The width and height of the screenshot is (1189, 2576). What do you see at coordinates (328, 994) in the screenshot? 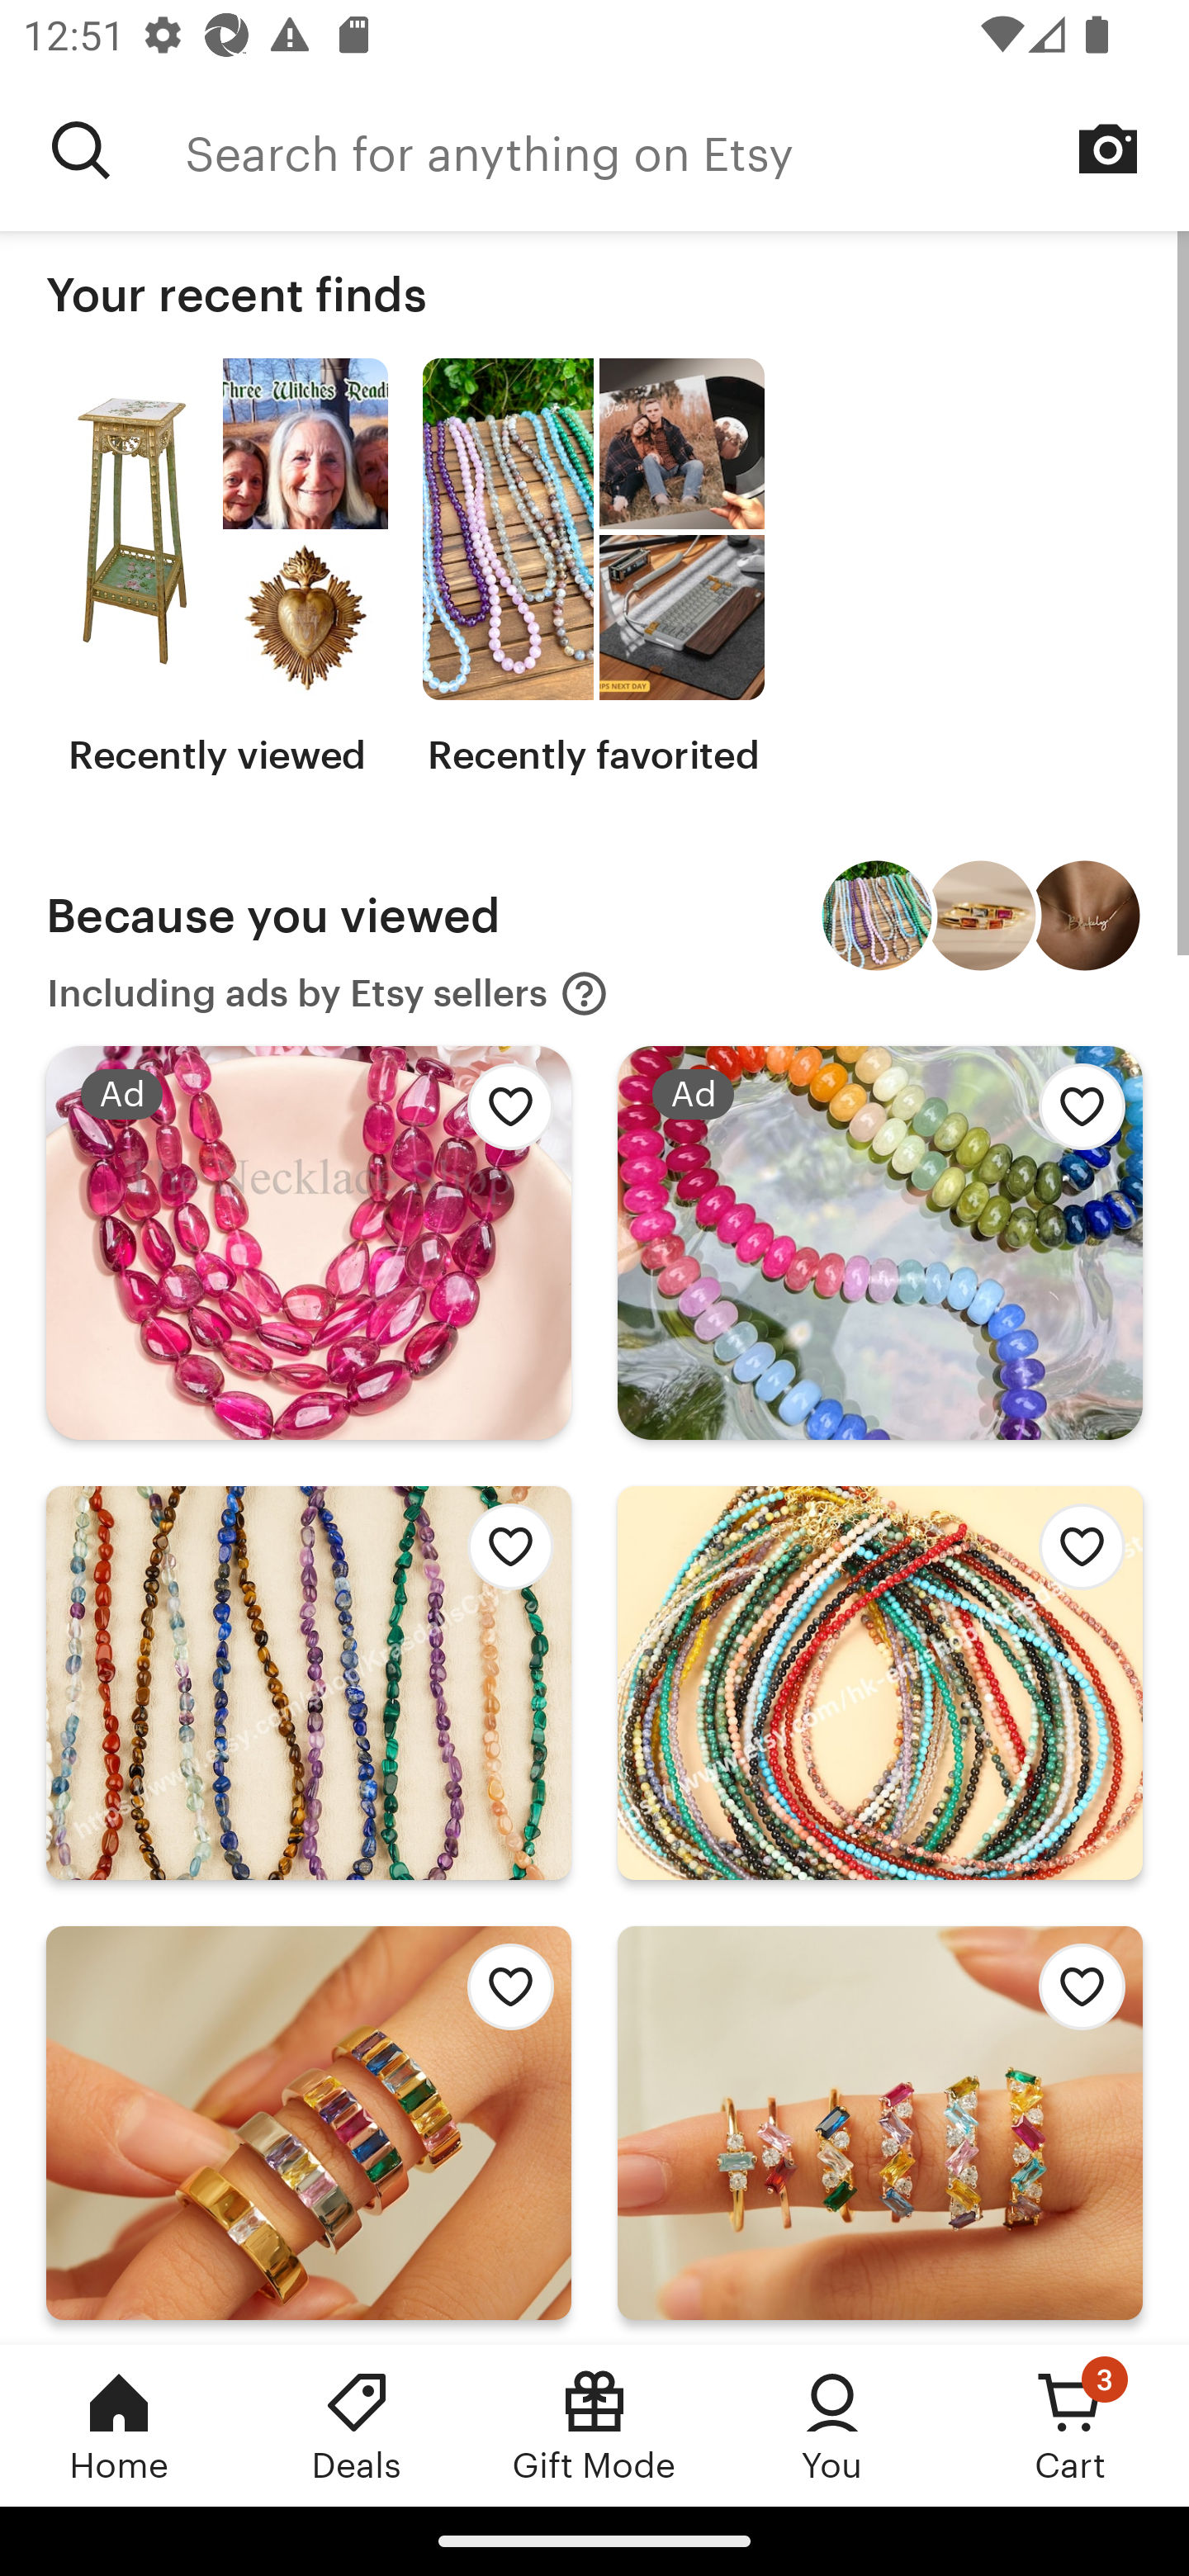
I see `Including ads by Etsy sellers` at bounding box center [328, 994].